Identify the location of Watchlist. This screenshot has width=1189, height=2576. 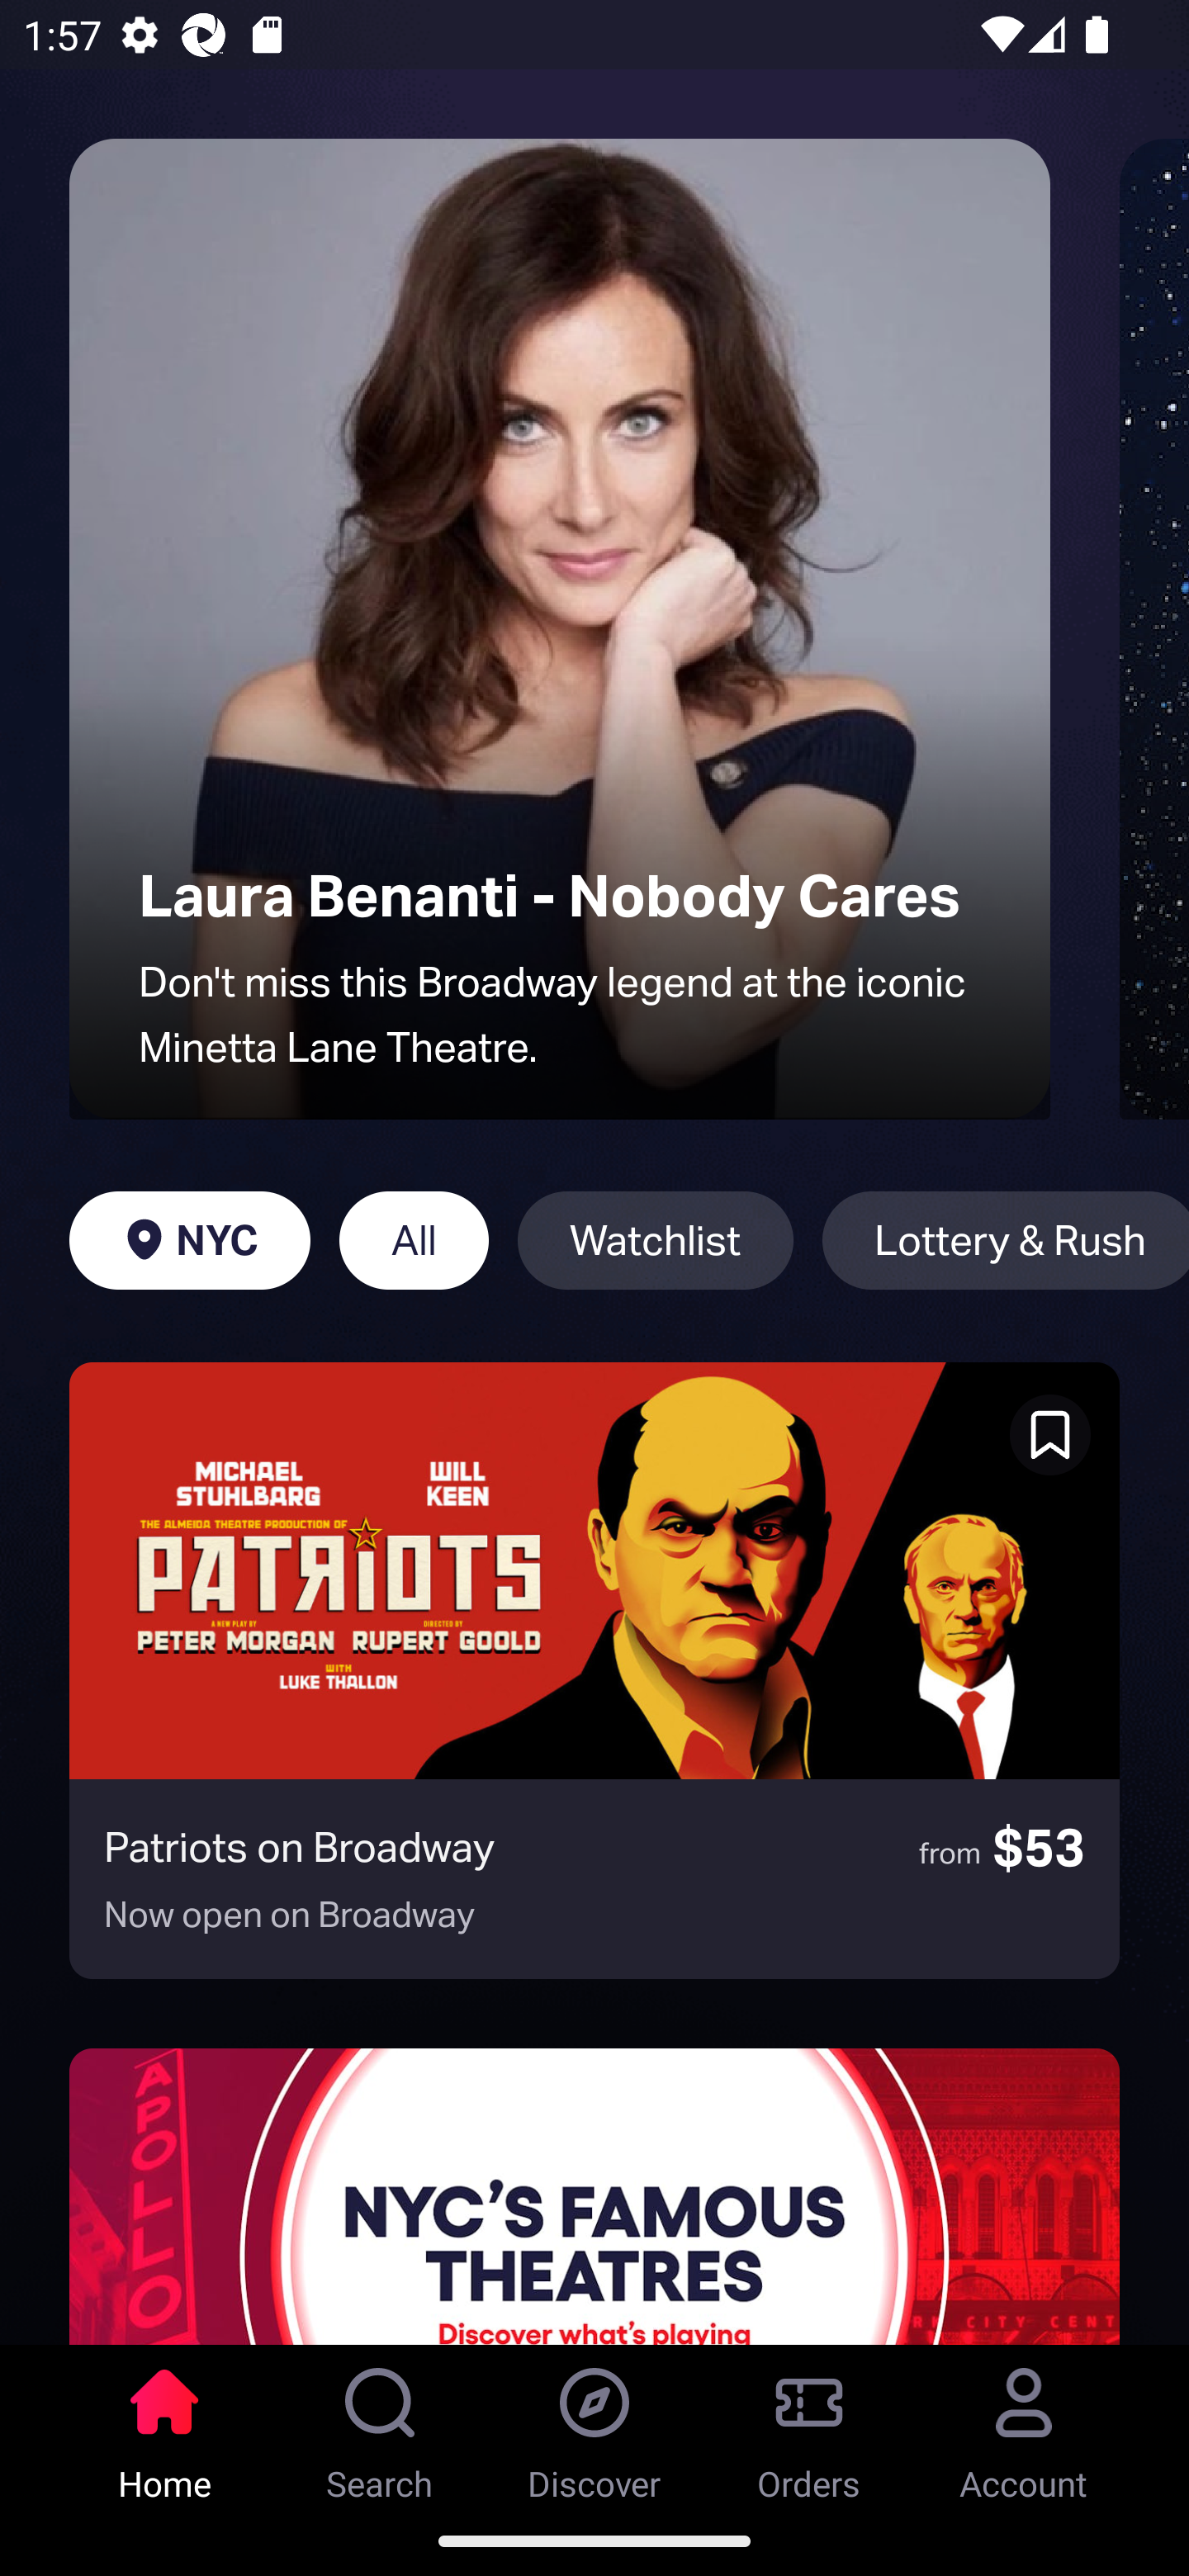
(655, 1240).